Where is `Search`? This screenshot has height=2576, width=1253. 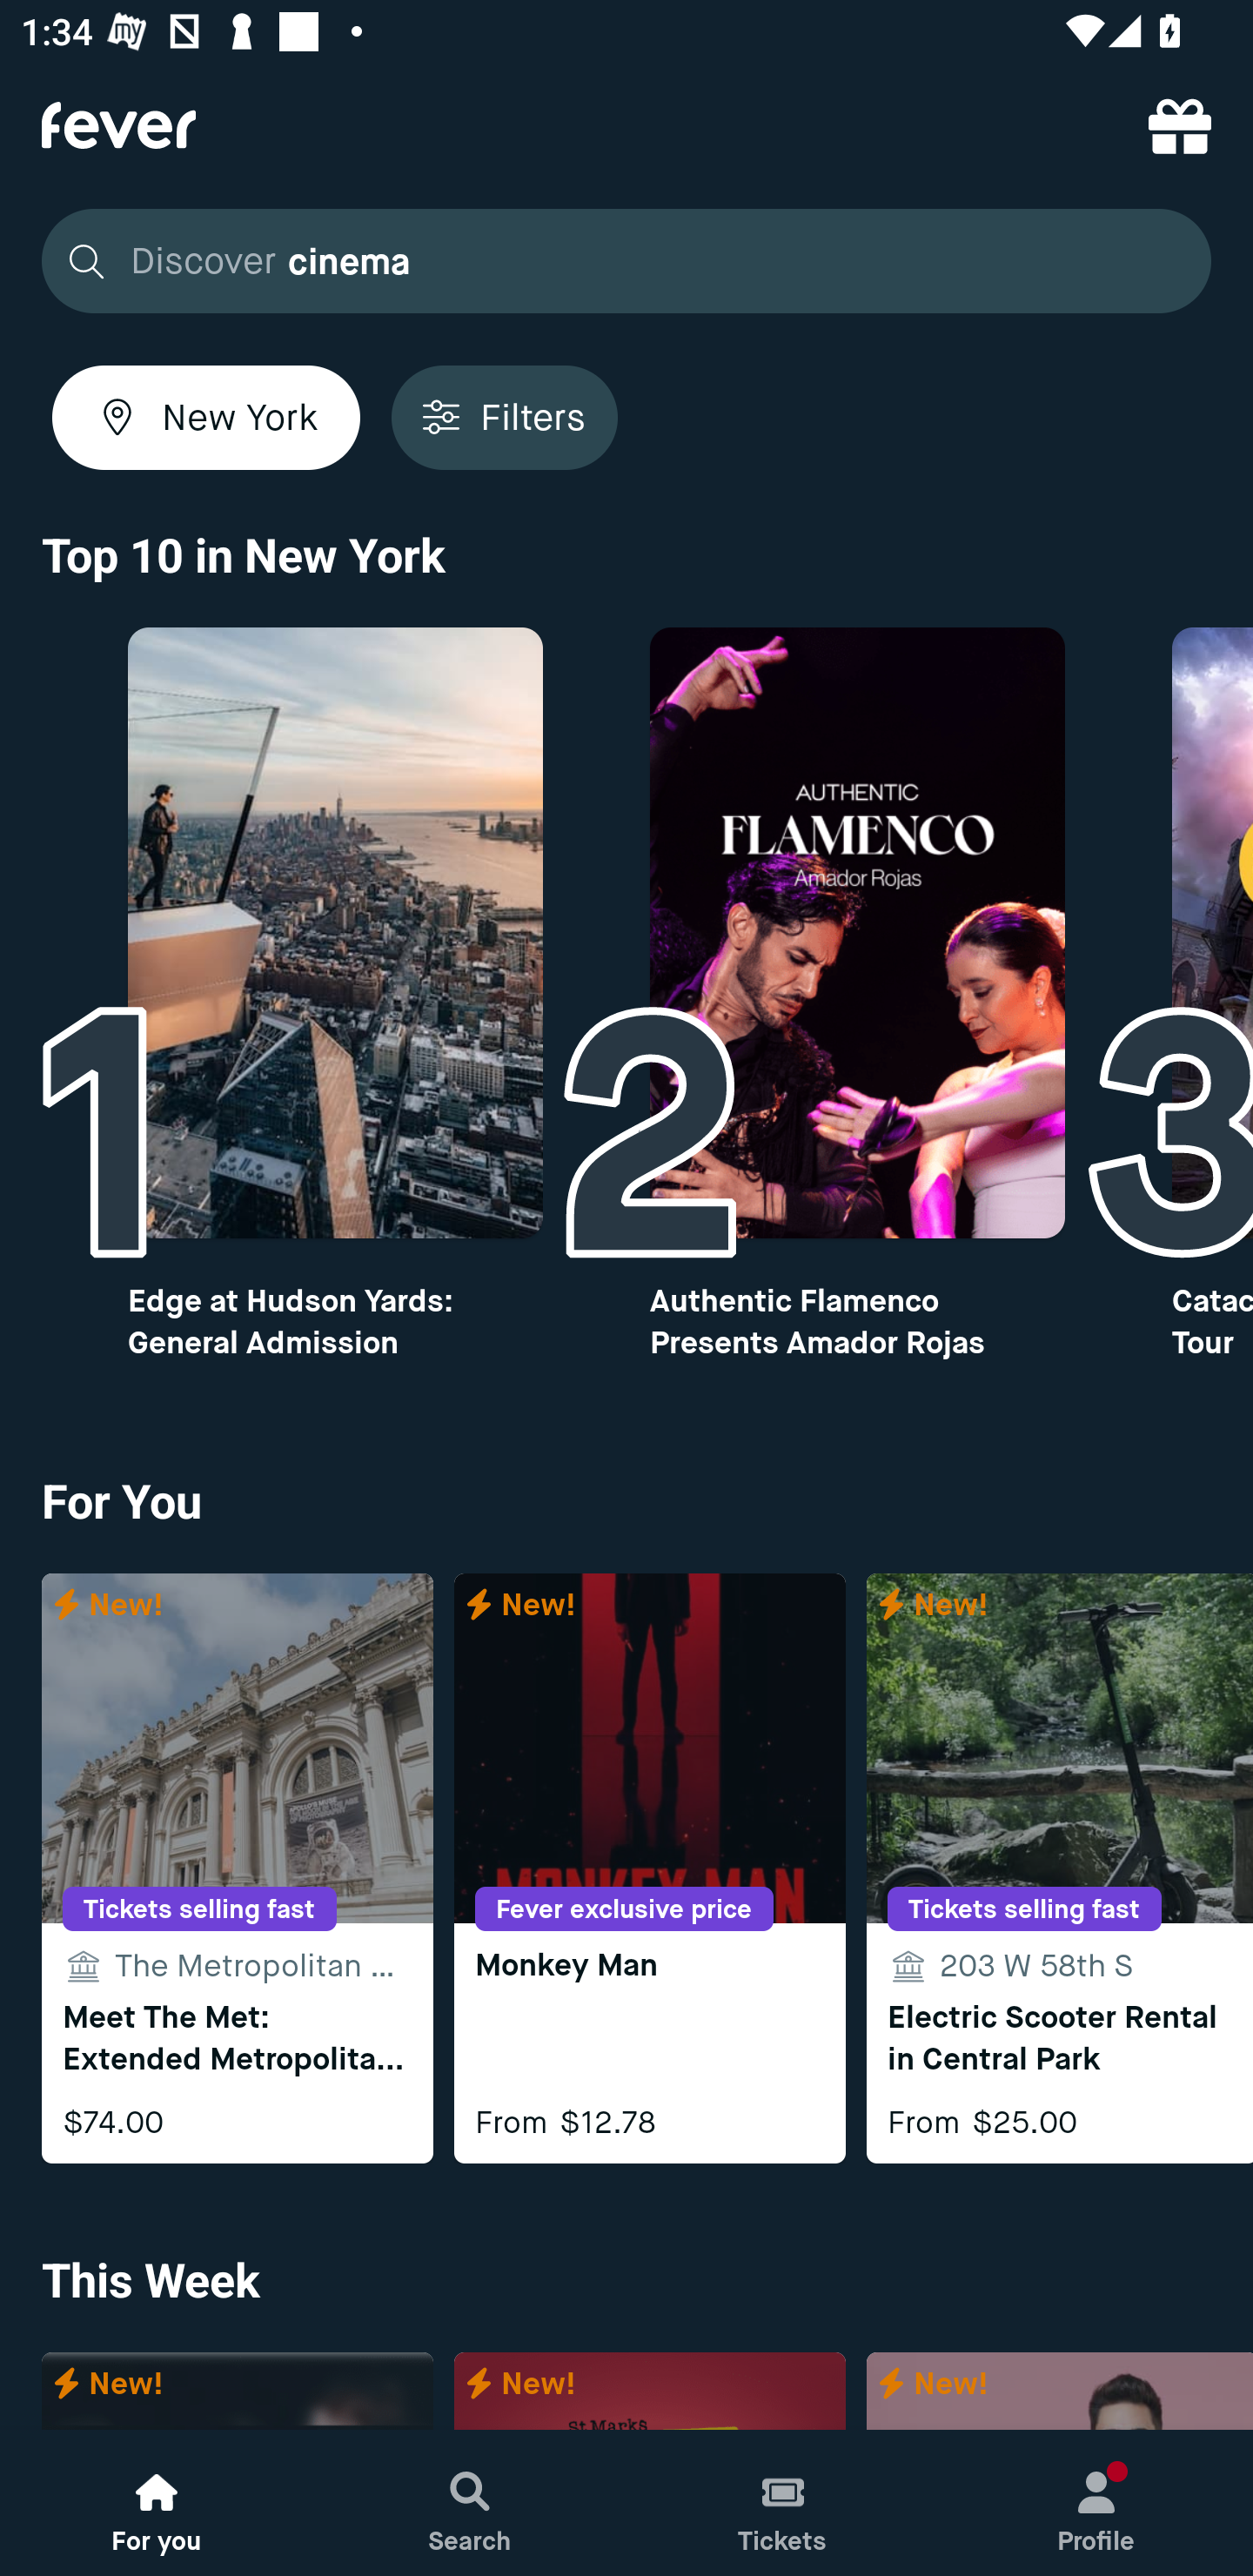 Search is located at coordinates (470, 2503).